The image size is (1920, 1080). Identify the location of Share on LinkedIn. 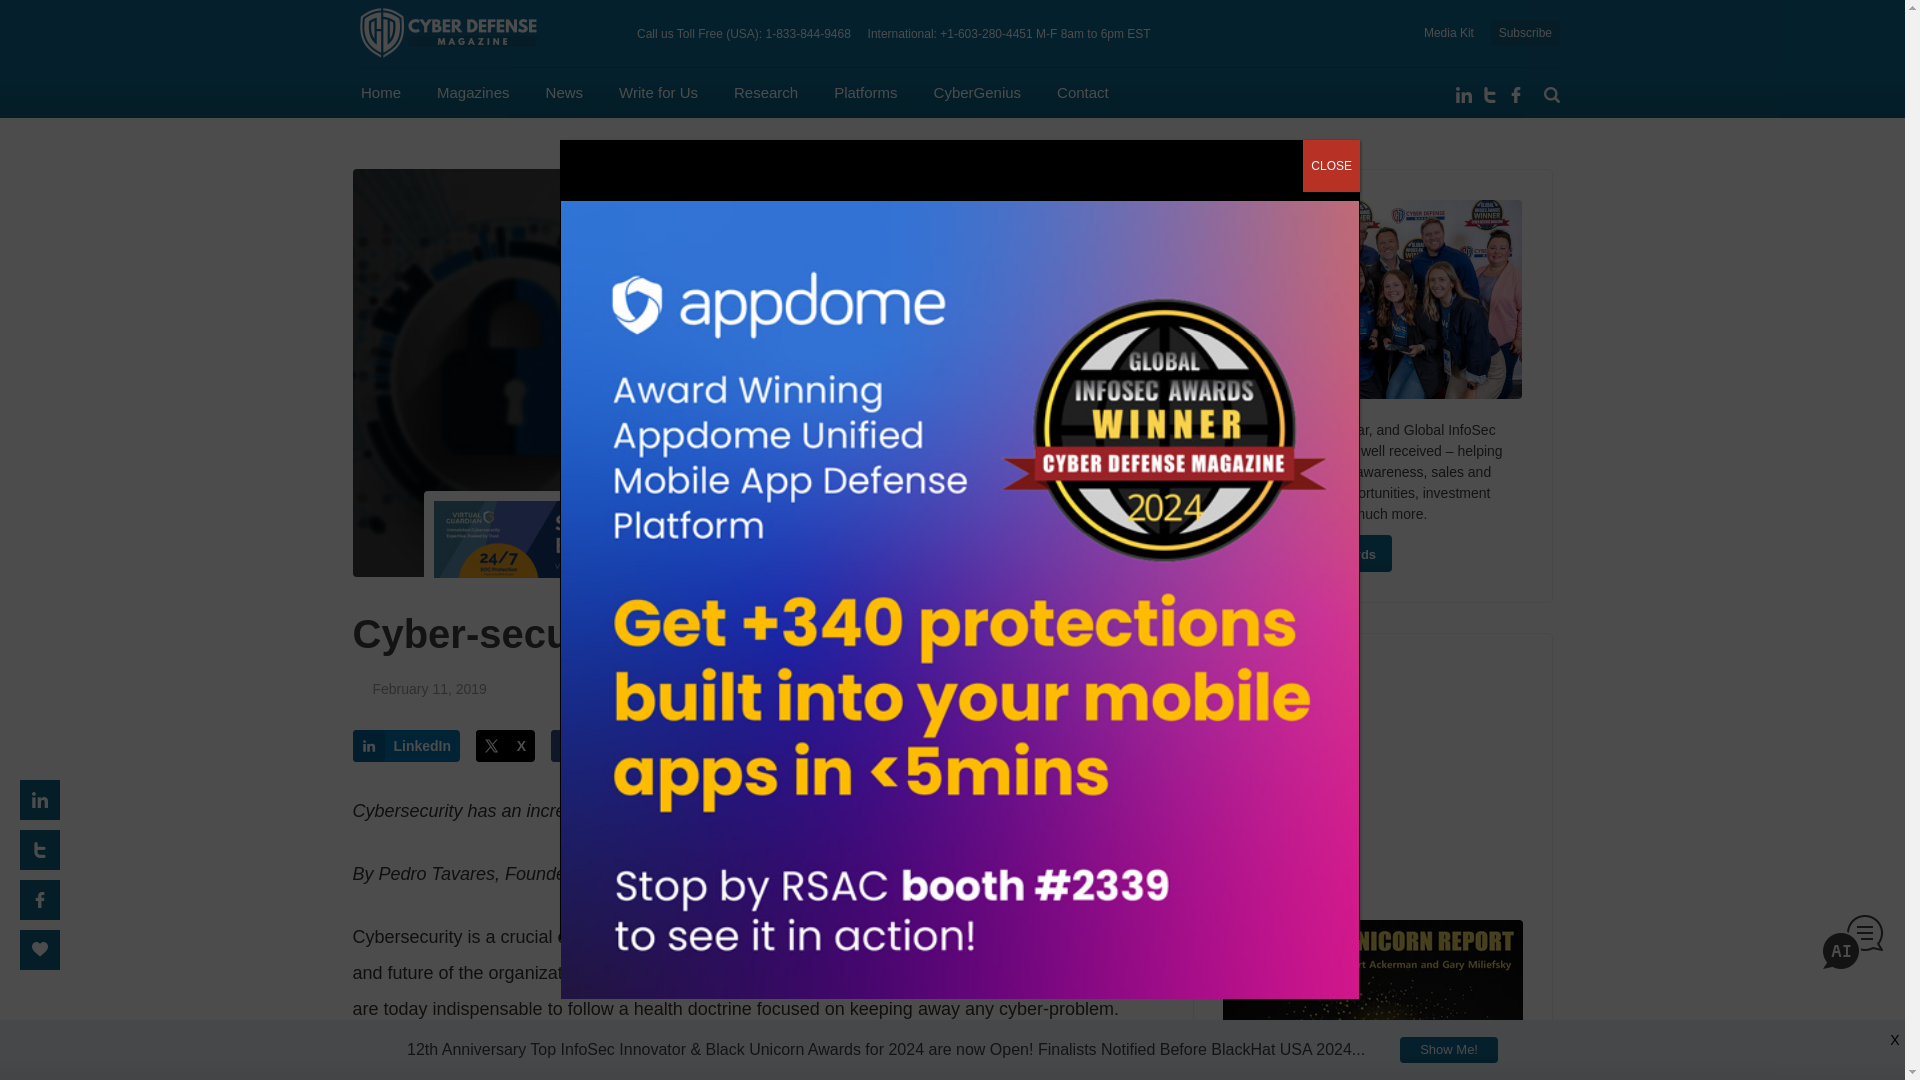
(406, 746).